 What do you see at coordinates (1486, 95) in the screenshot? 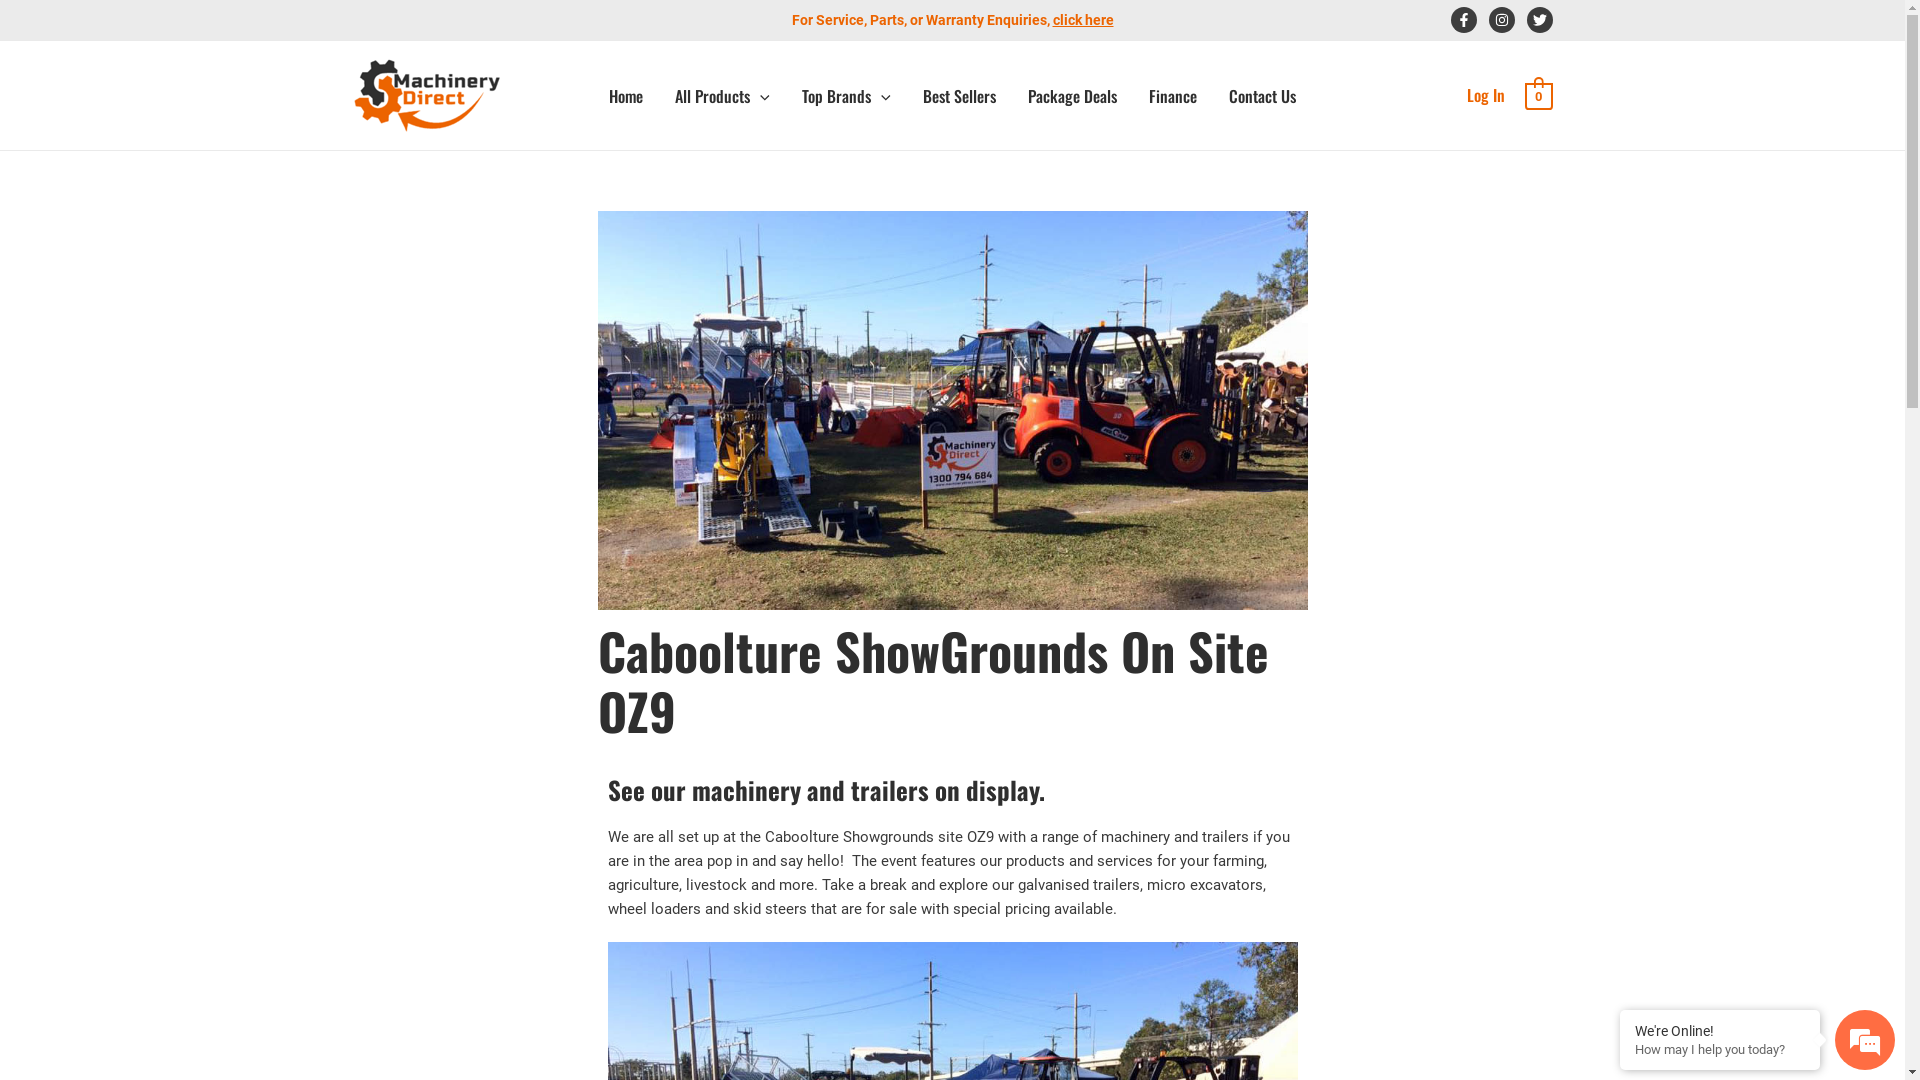
I see `Log In` at bounding box center [1486, 95].